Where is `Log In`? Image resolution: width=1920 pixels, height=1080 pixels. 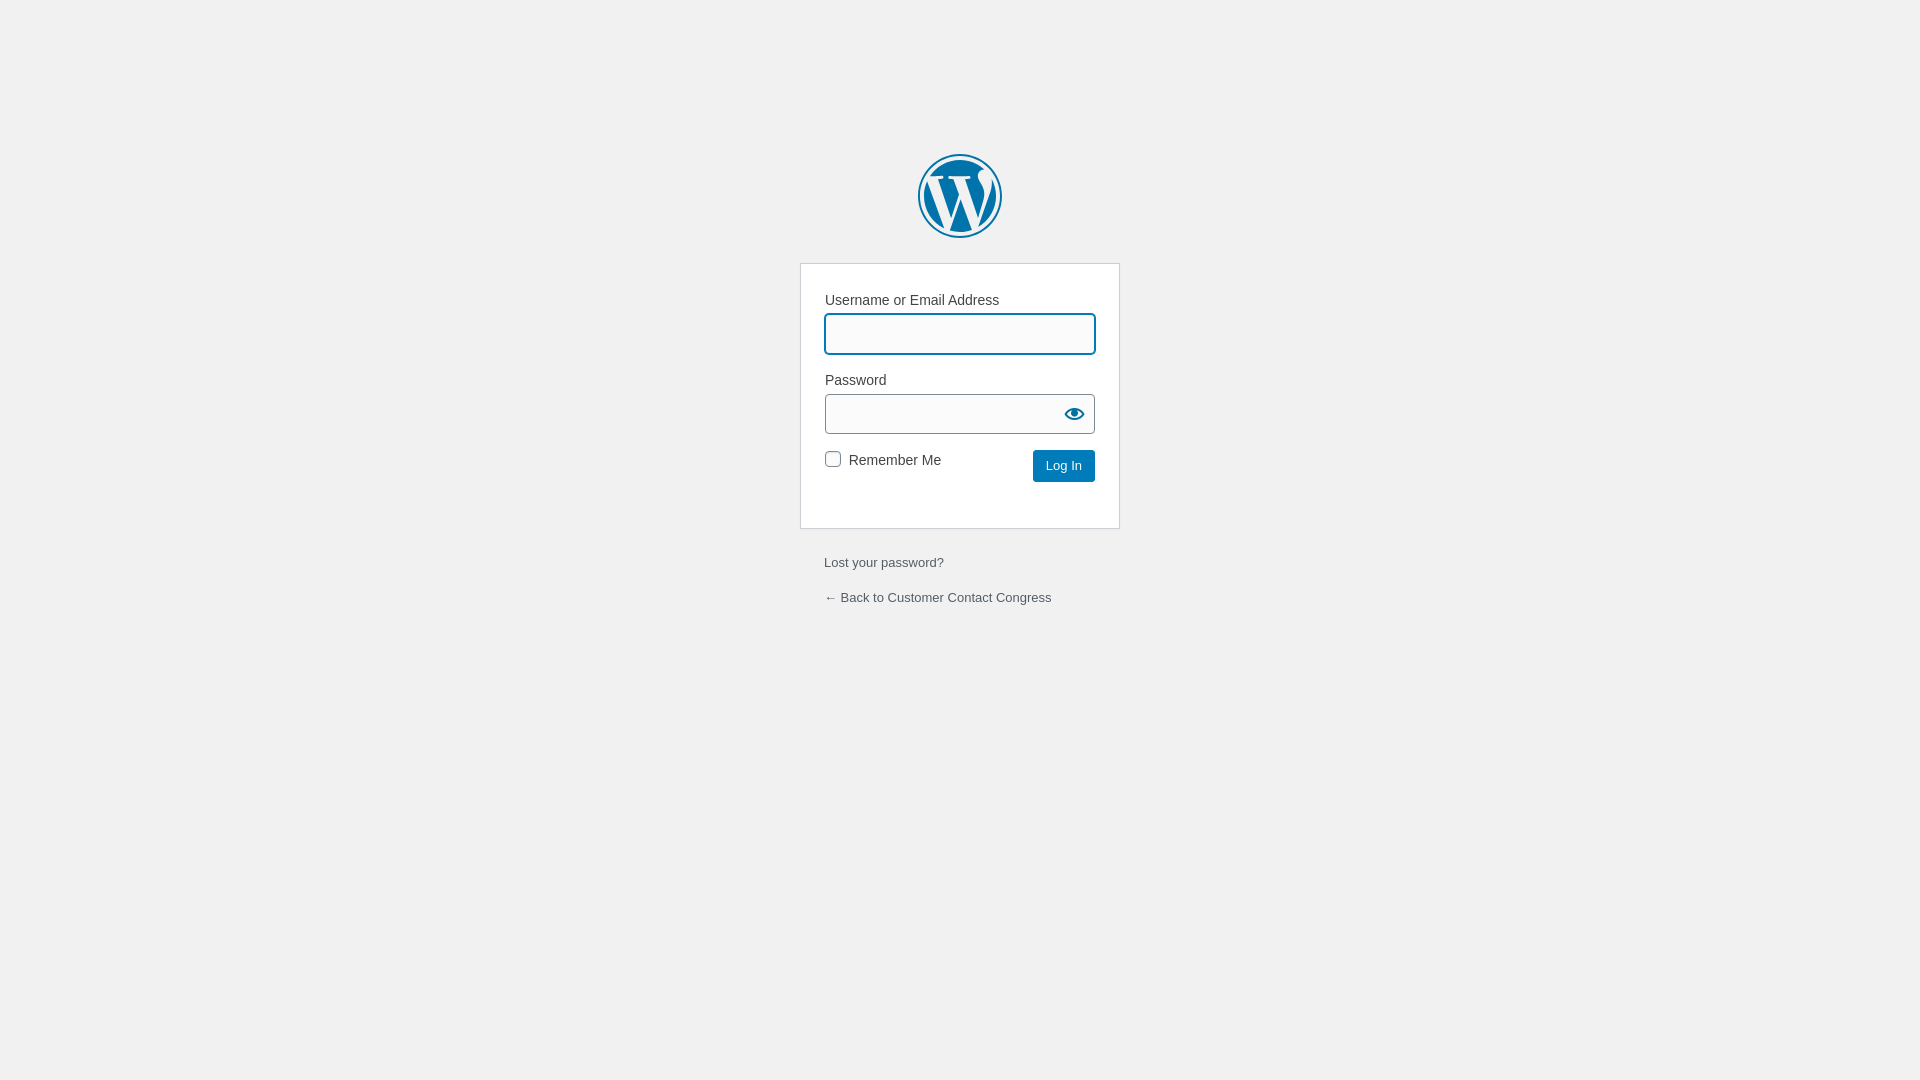 Log In is located at coordinates (1064, 466).